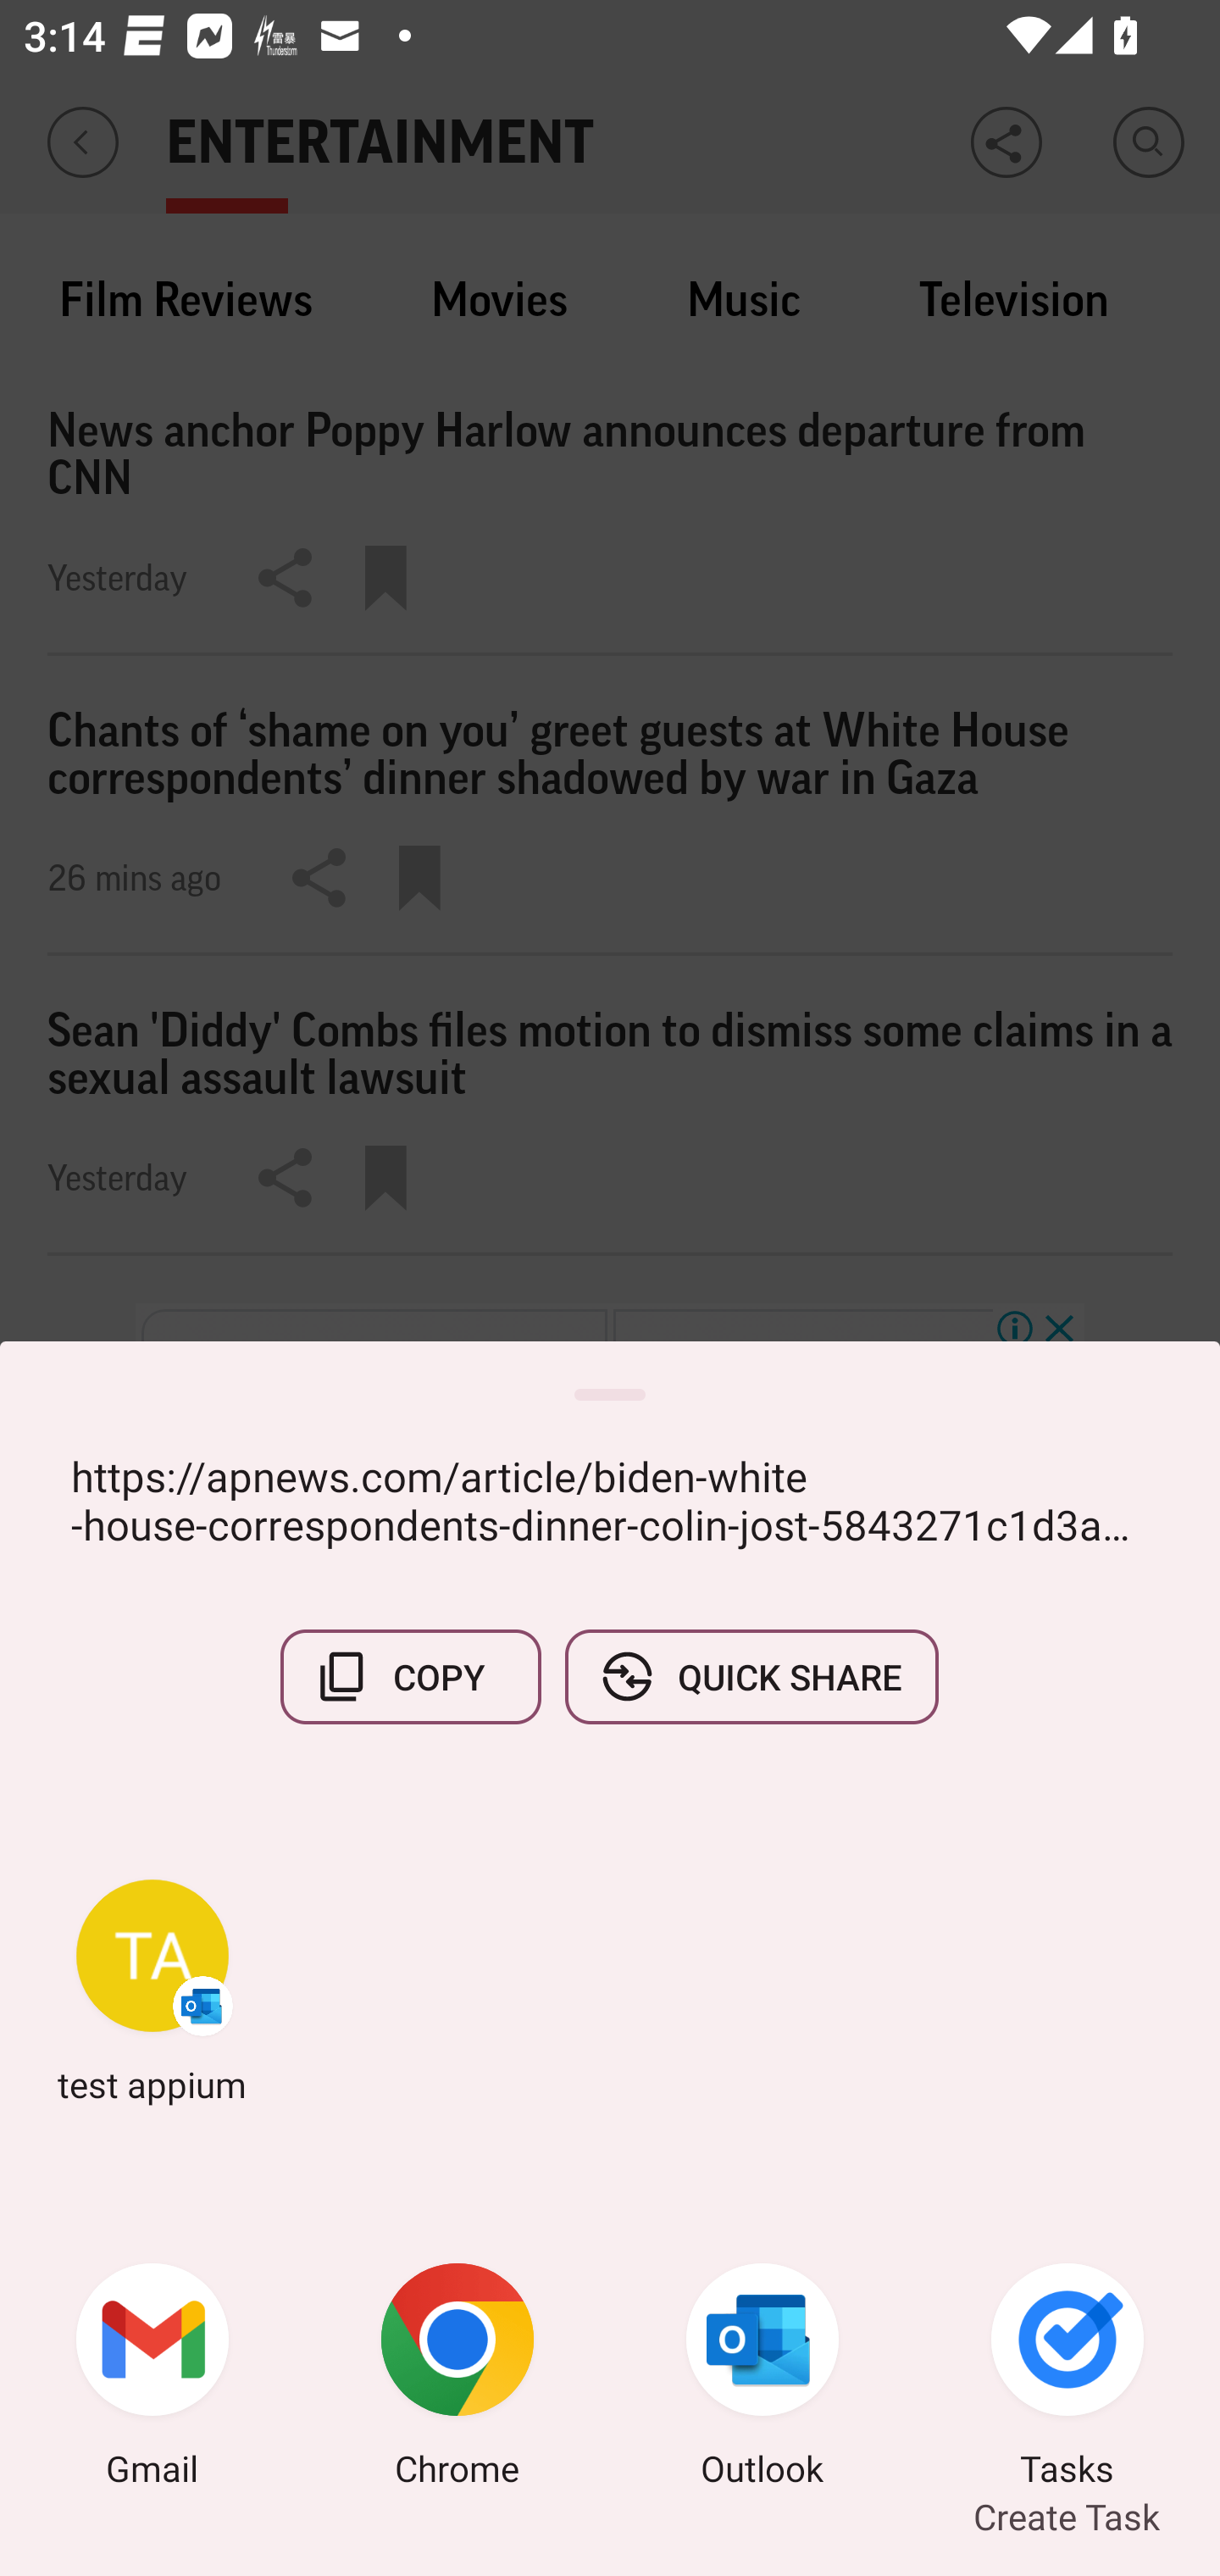  I want to click on COPY, so click(411, 1676).